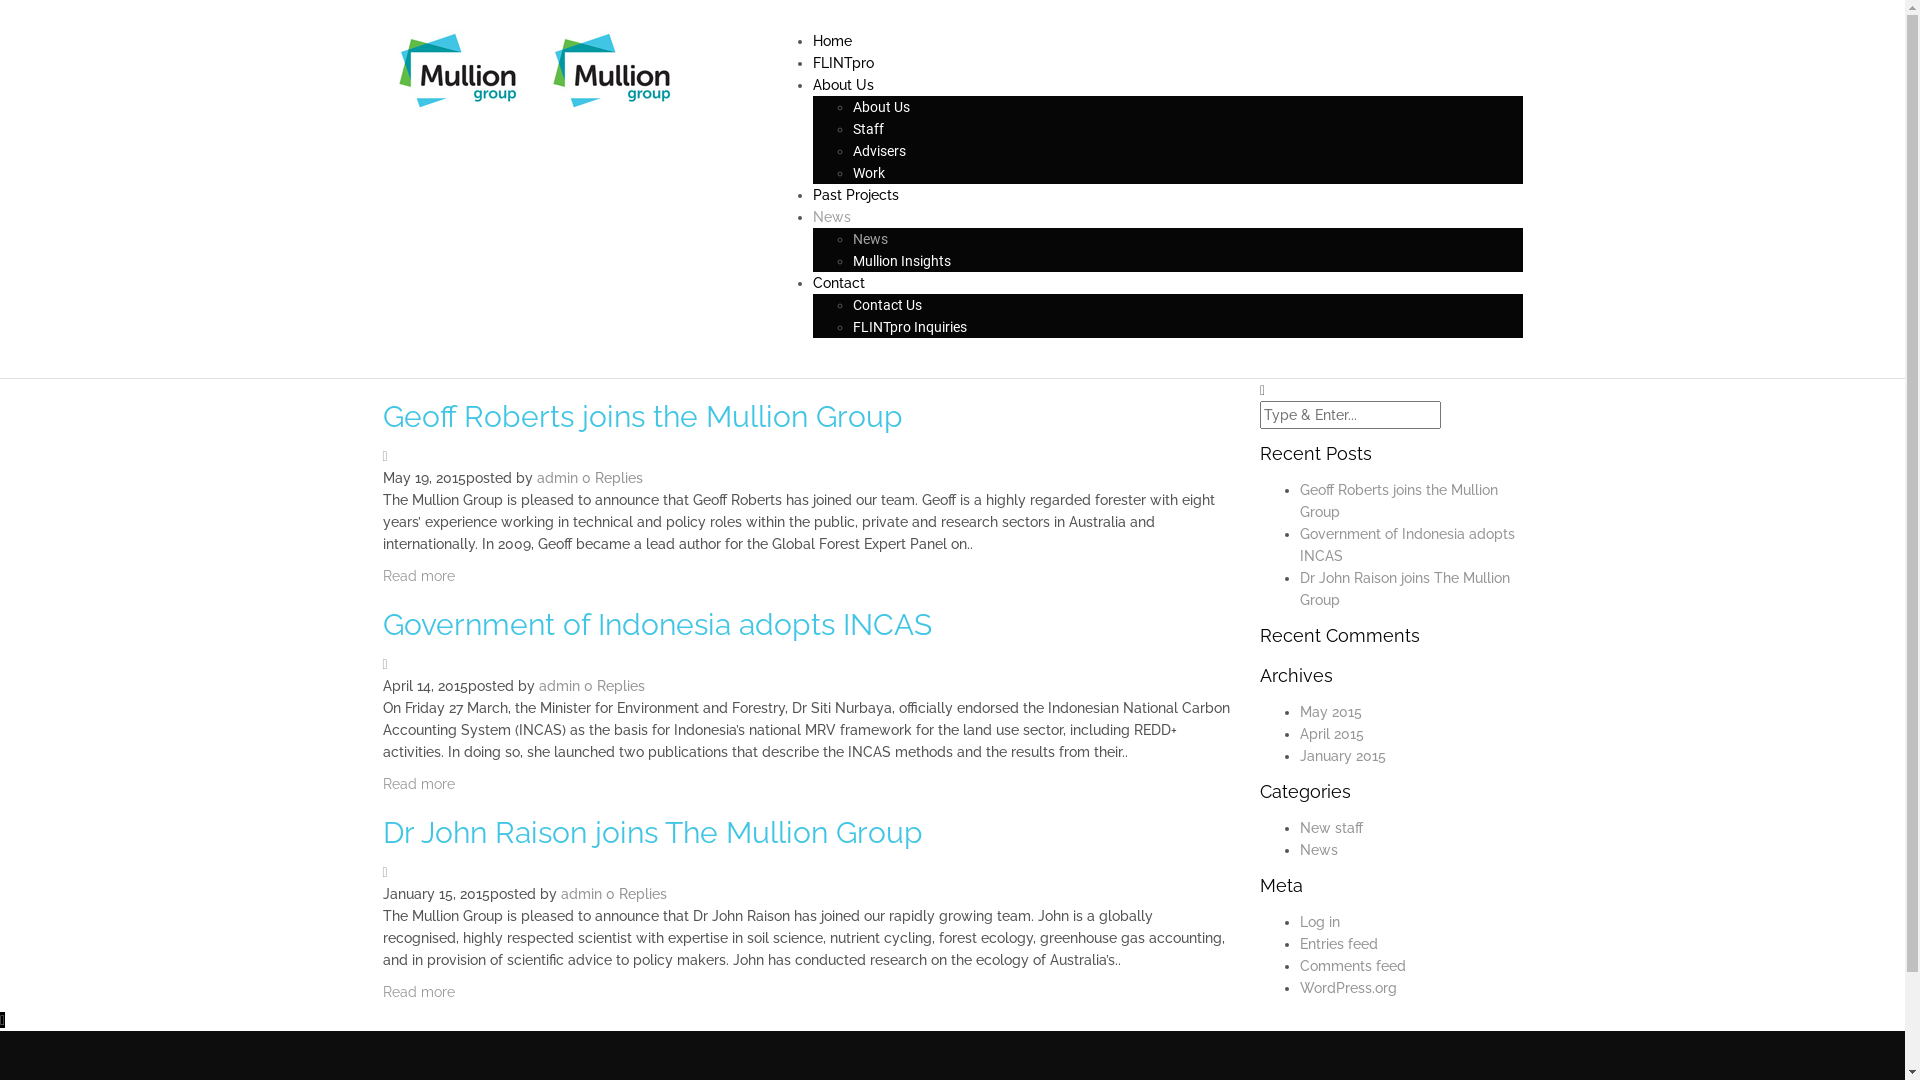  Describe the element at coordinates (909, 327) in the screenshot. I see `FLINTpro Inquiries` at that location.